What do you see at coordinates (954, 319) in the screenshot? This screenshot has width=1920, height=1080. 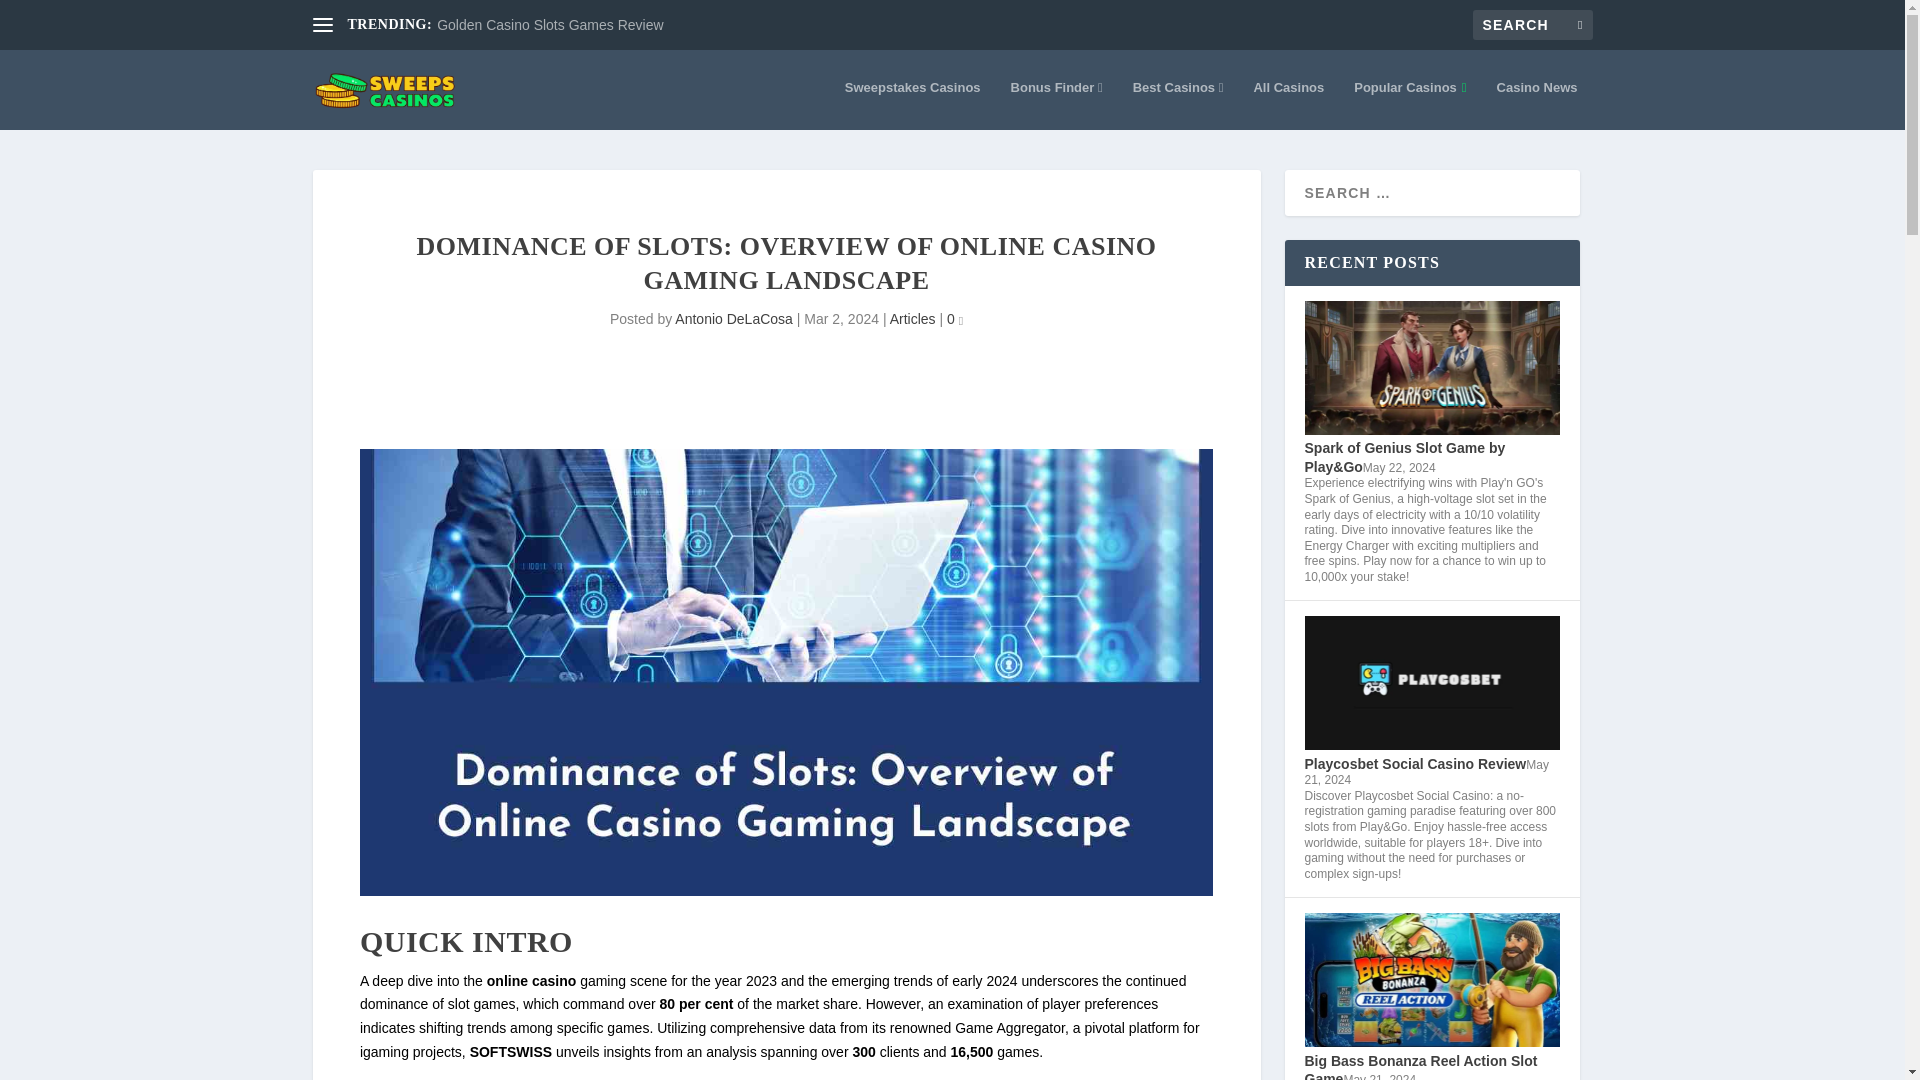 I see `0` at bounding box center [954, 319].